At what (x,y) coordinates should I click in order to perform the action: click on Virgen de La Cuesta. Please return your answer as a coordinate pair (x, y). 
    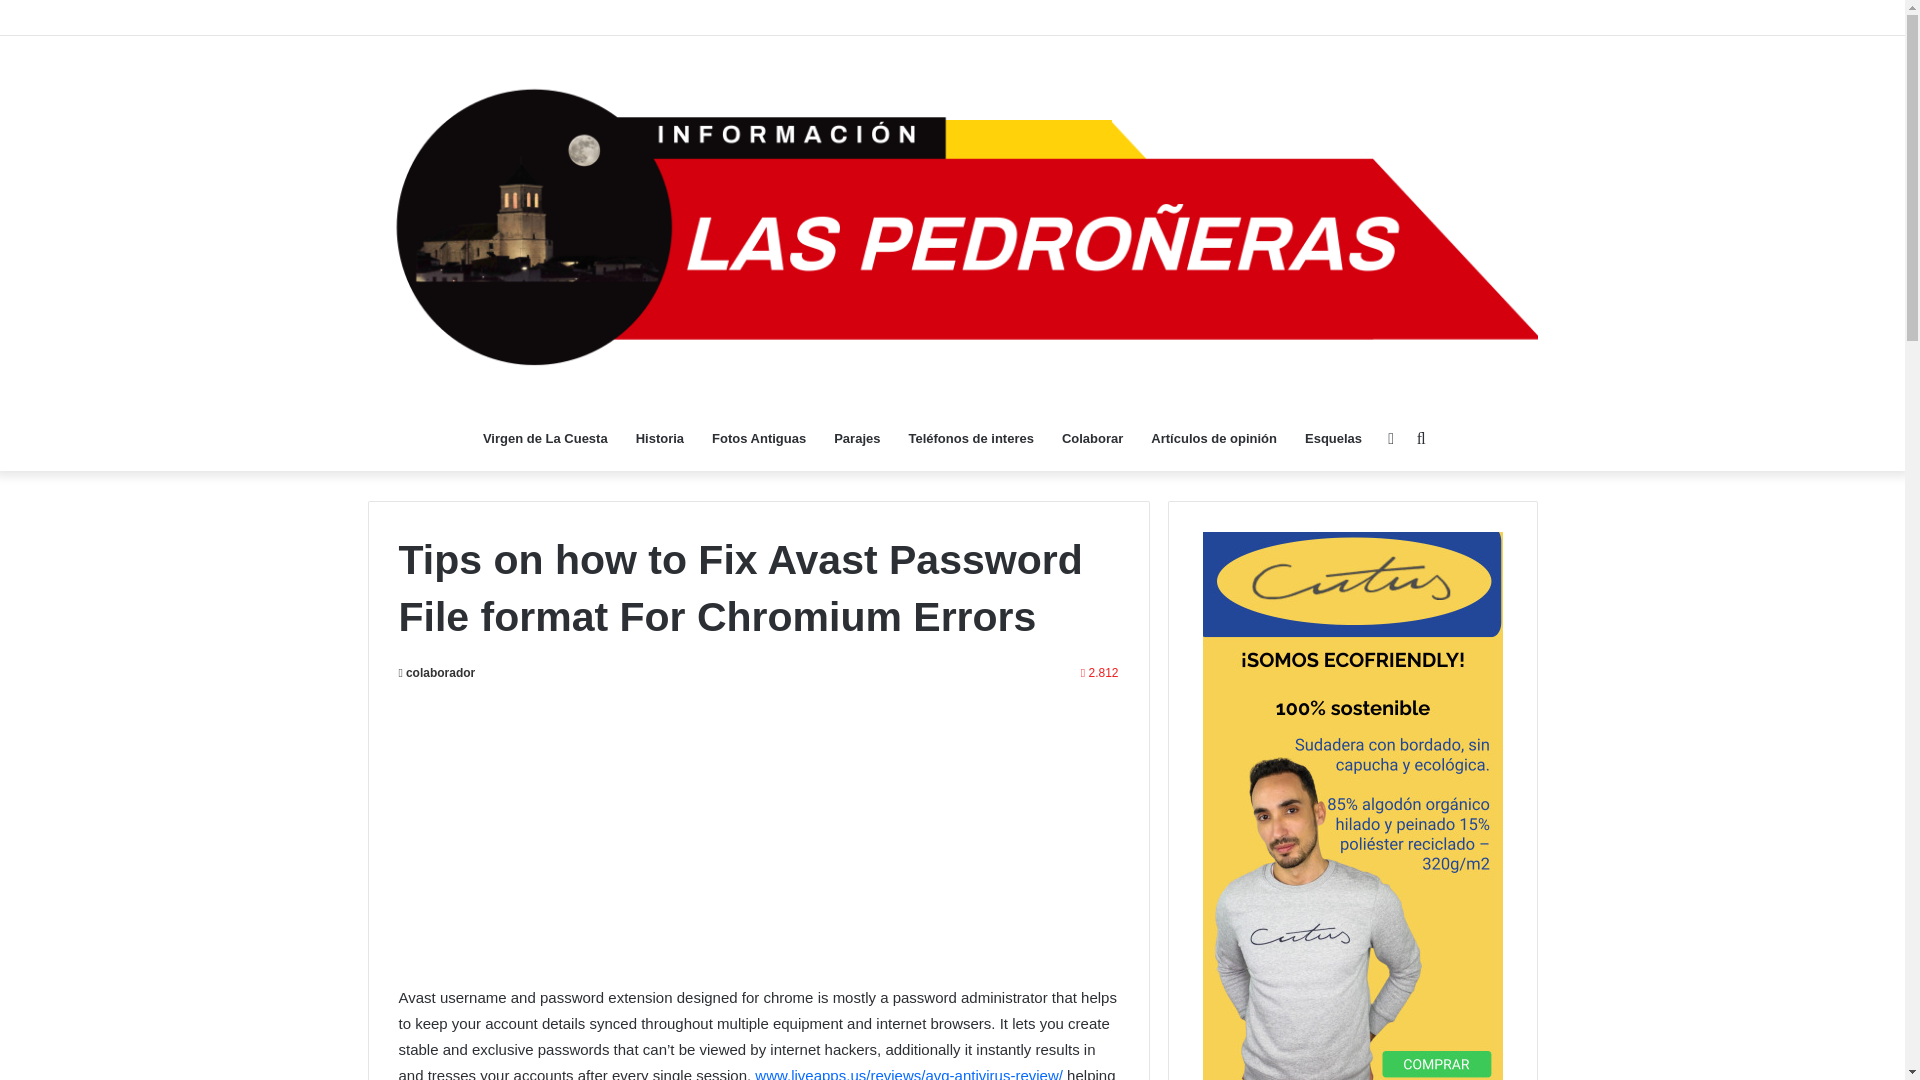
    Looking at the image, I should click on (545, 438).